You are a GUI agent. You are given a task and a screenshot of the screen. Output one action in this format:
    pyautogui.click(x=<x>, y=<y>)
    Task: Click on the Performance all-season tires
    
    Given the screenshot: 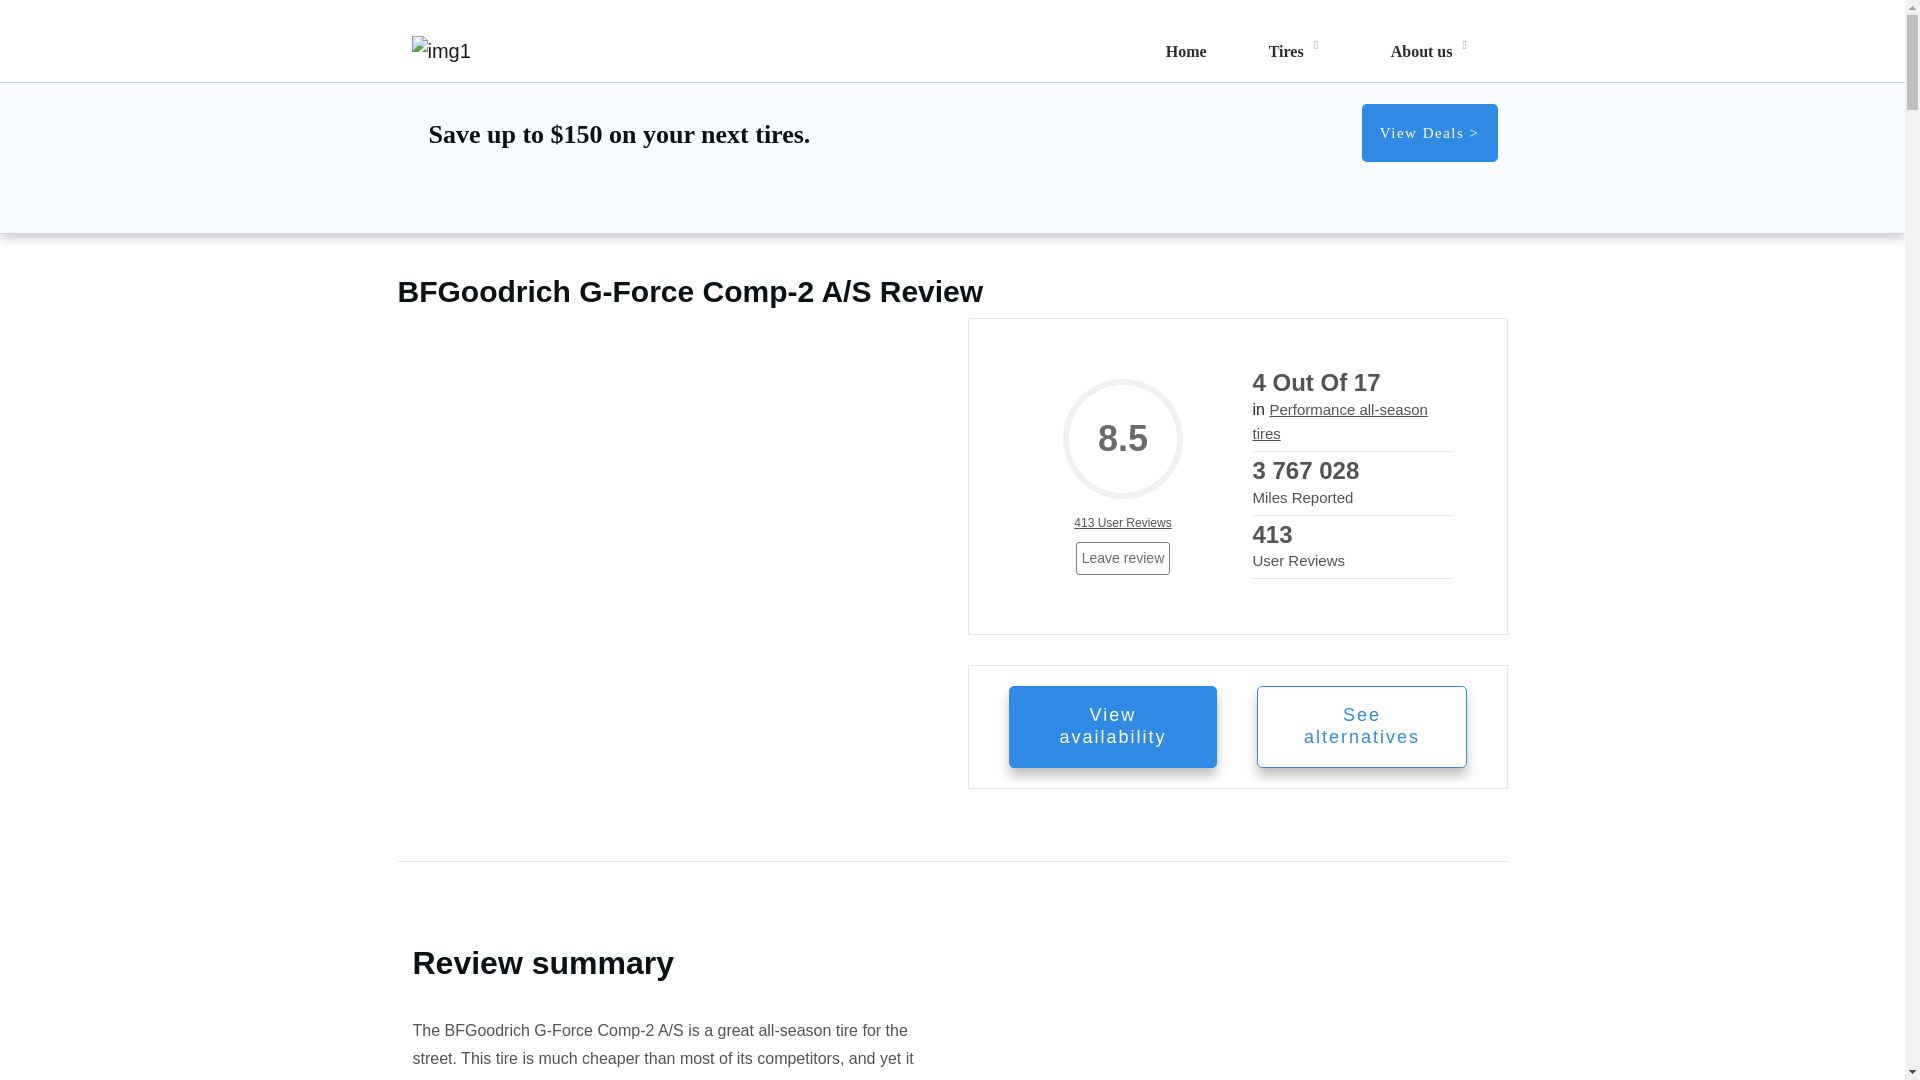 What is the action you would take?
    pyautogui.click(x=1338, y=420)
    